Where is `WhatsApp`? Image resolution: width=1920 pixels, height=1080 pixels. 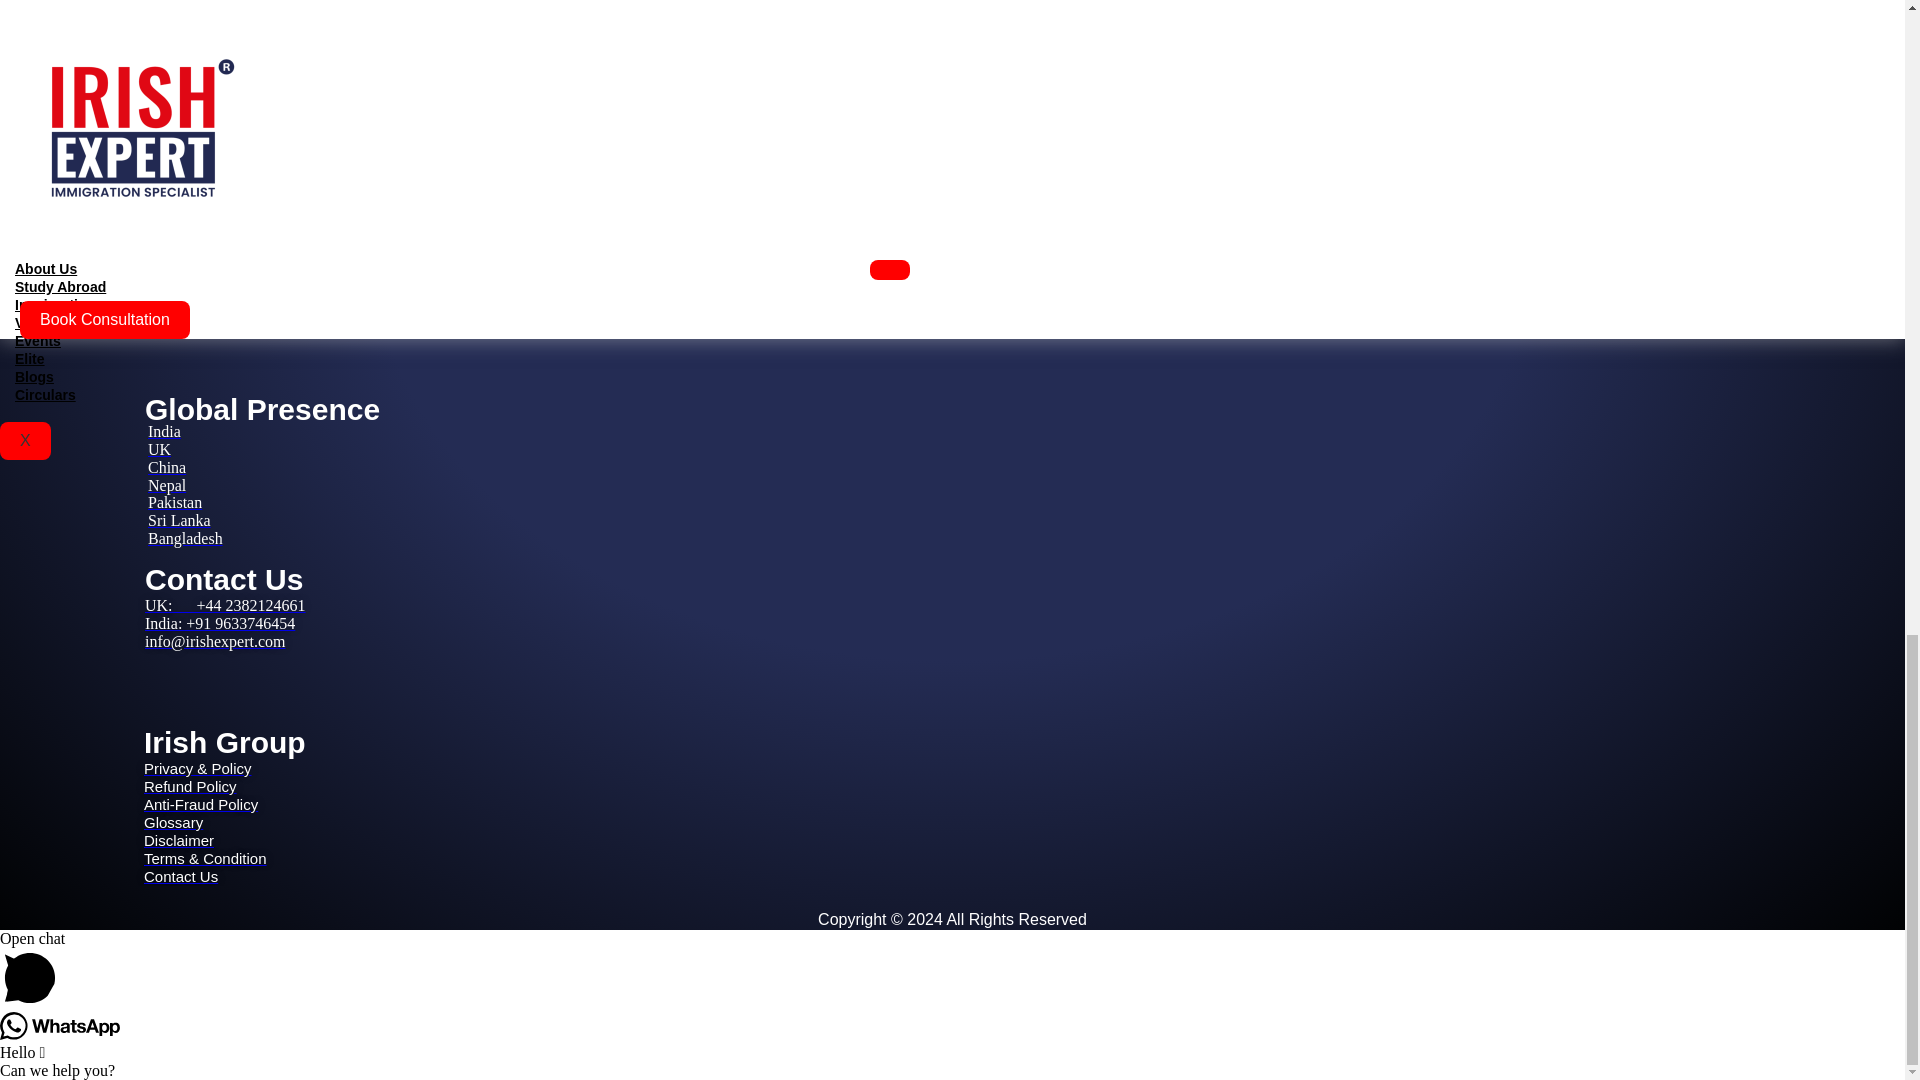
WhatsApp is located at coordinates (60, 1026).